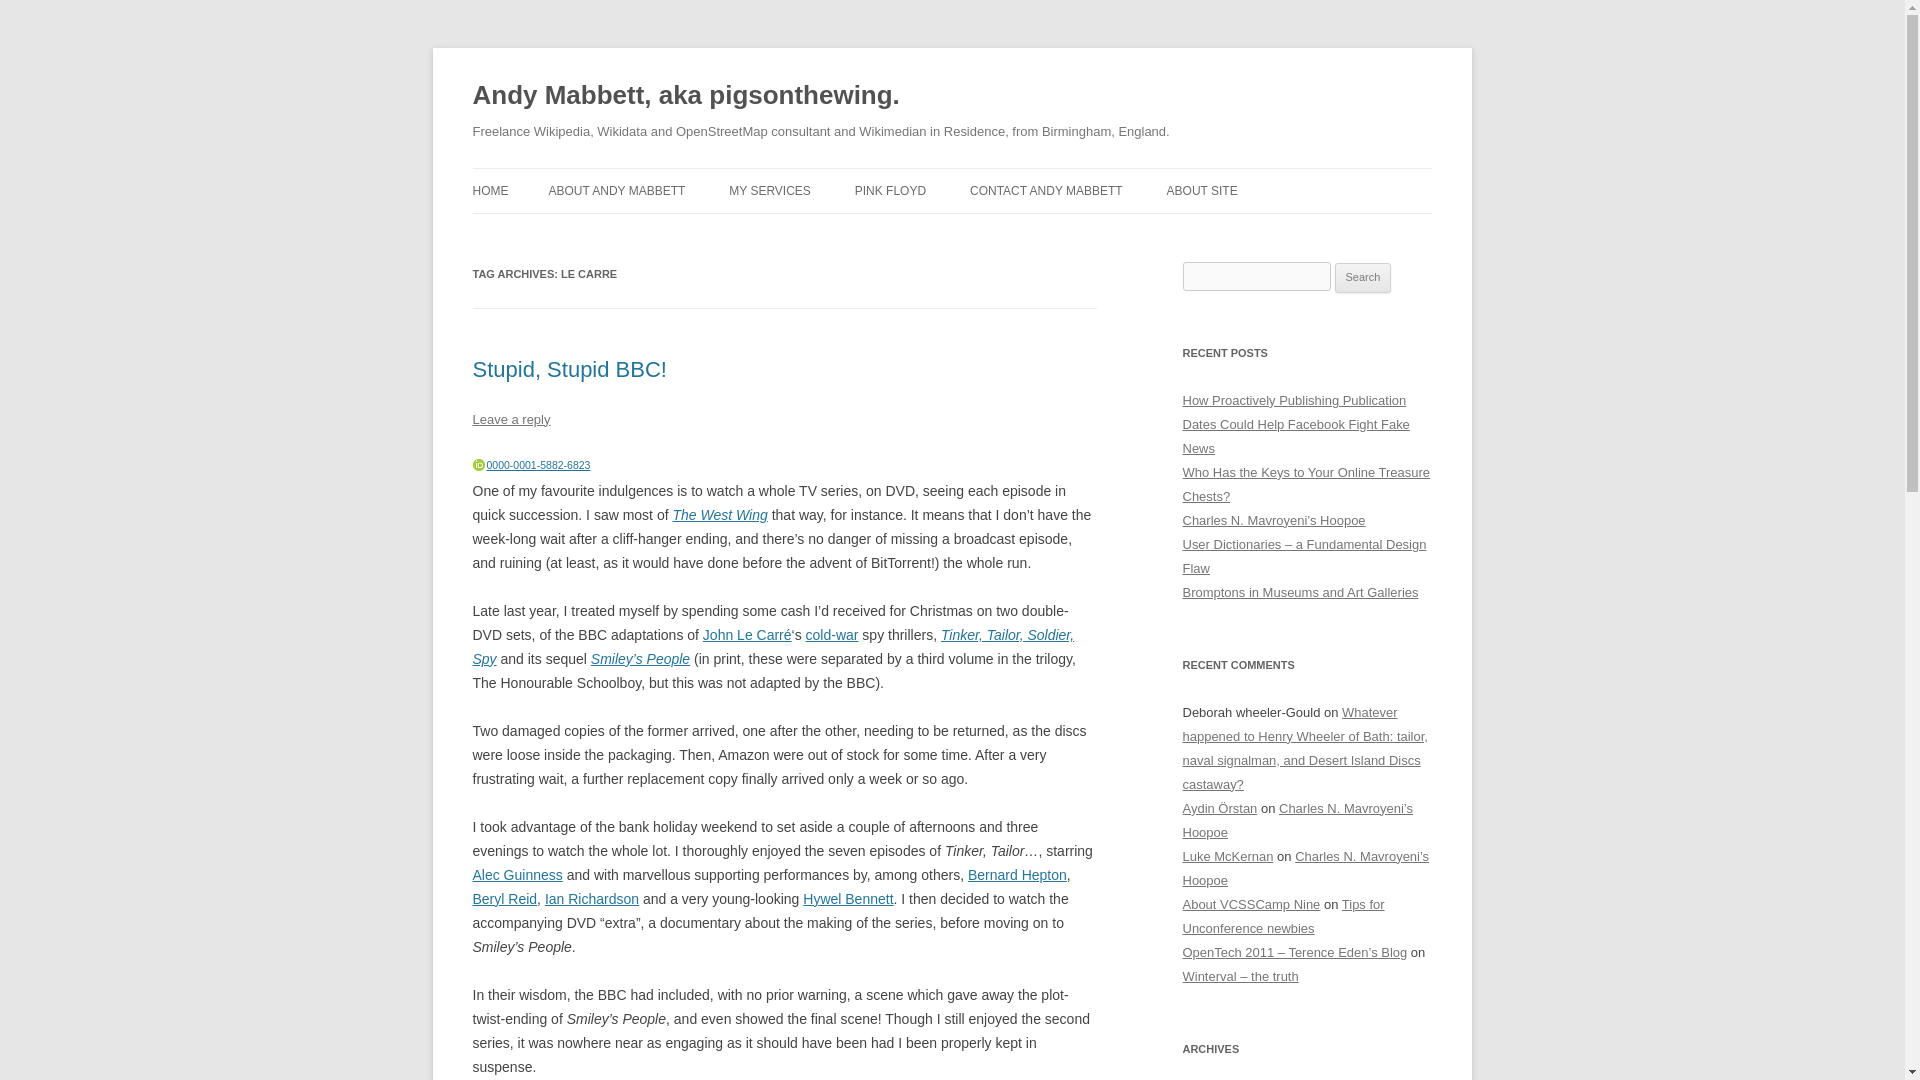 This screenshot has width=1920, height=1080. I want to click on Tinker, Tailor, Soldier, Spy, so click(772, 647).